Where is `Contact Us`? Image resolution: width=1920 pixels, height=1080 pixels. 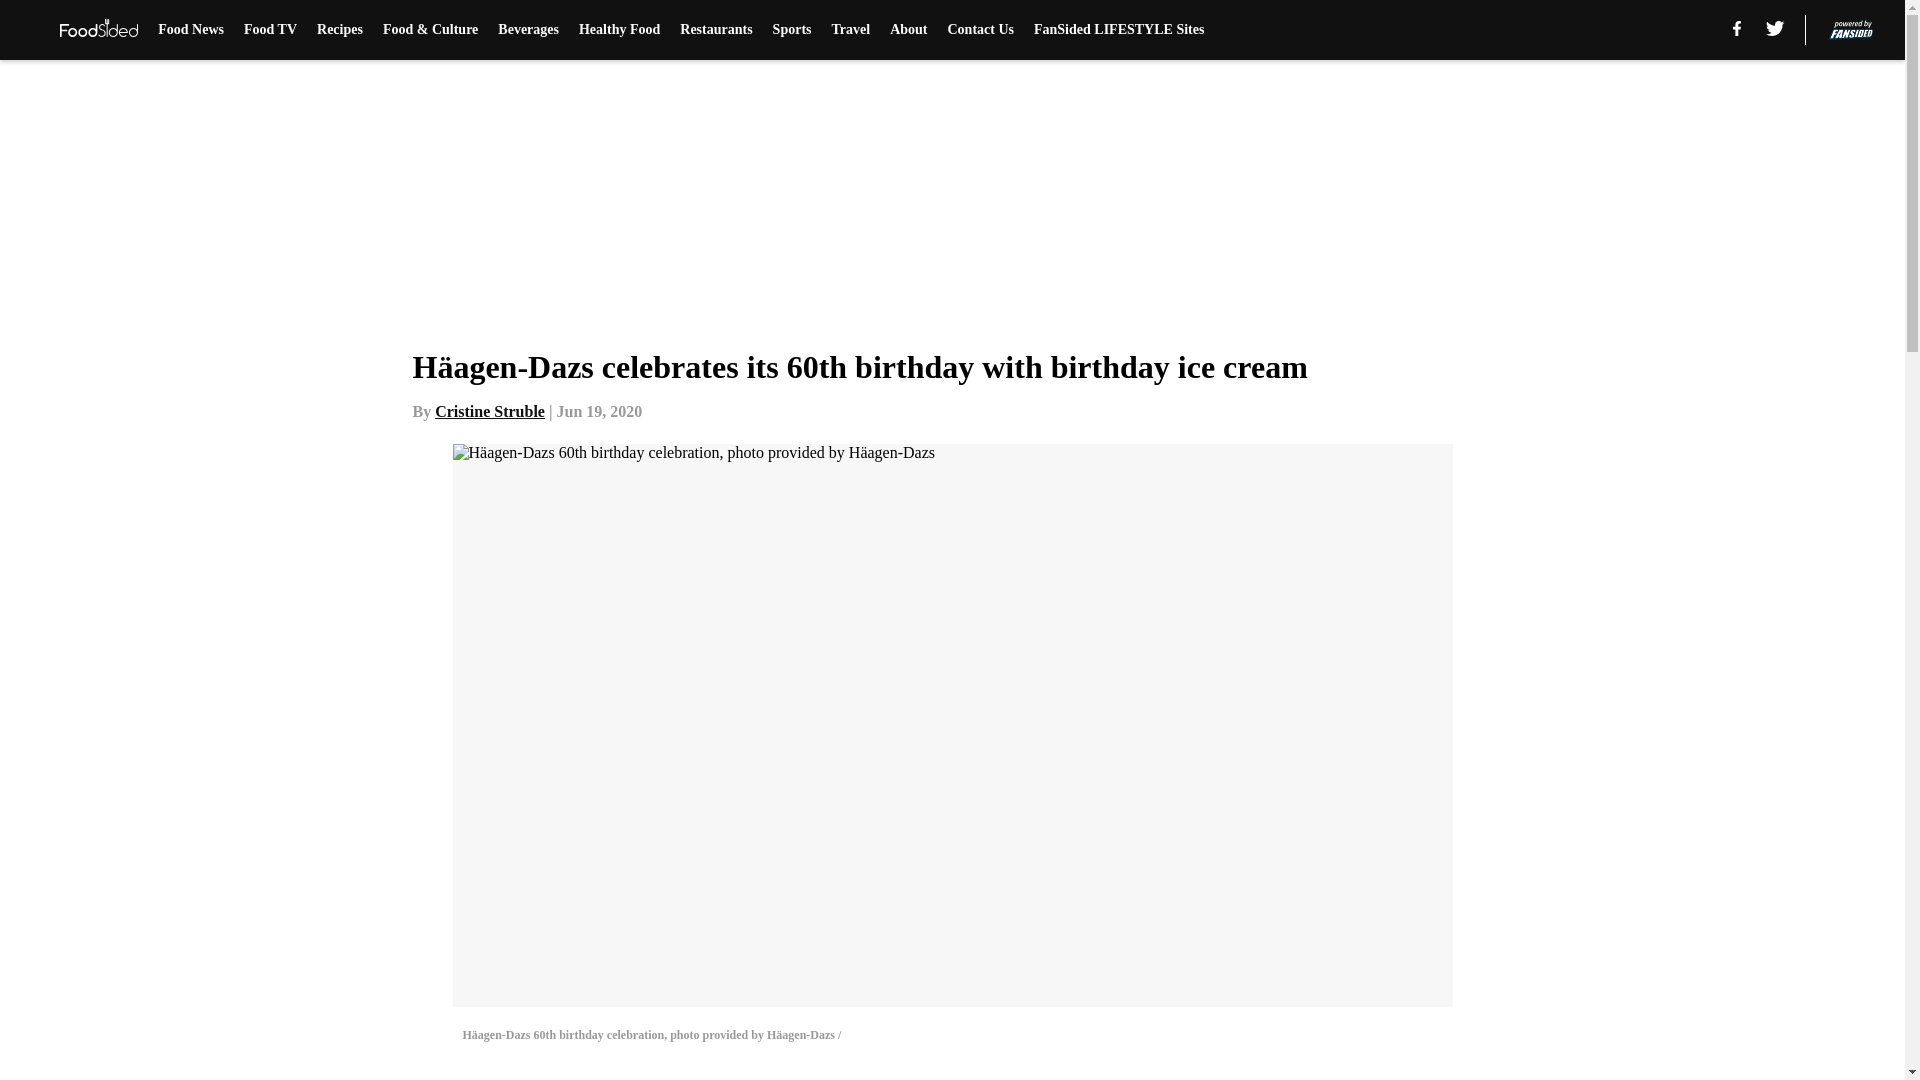 Contact Us is located at coordinates (982, 30).